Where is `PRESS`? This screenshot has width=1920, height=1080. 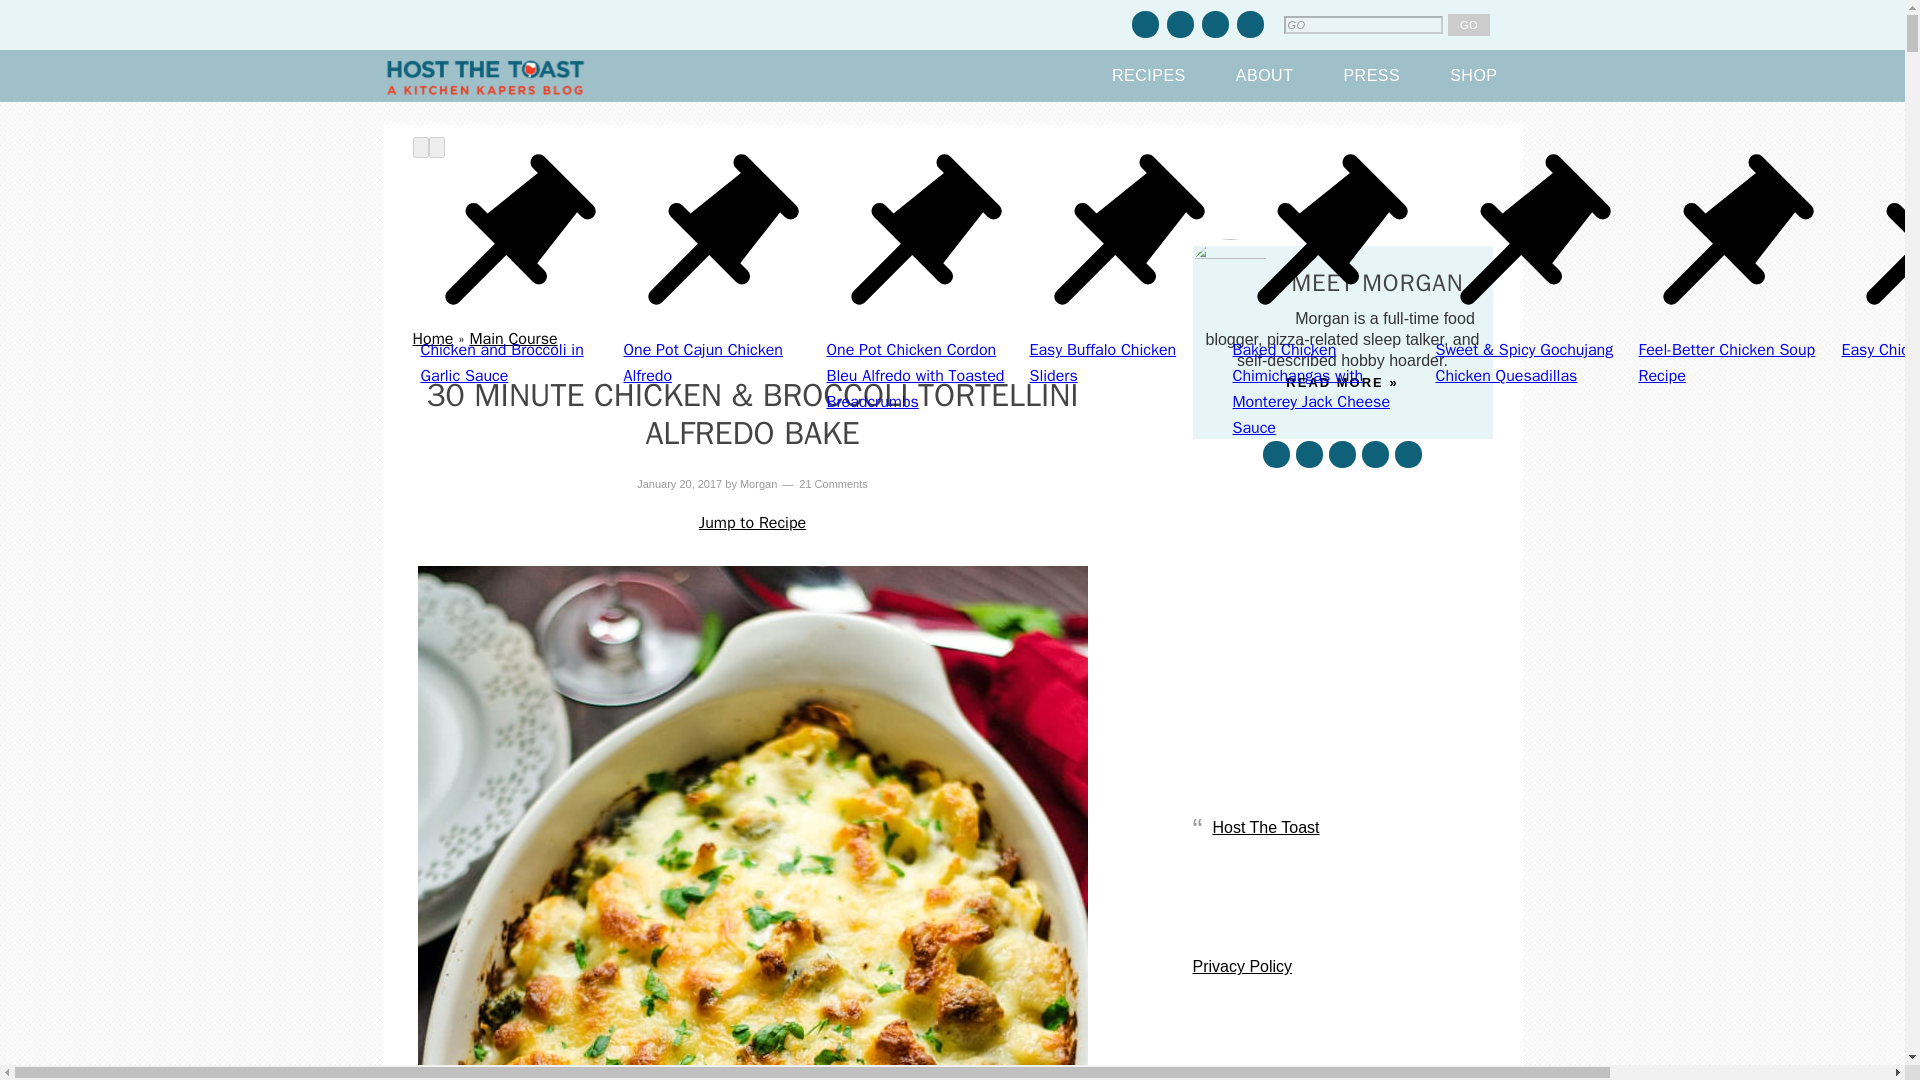 PRESS is located at coordinates (1370, 75).